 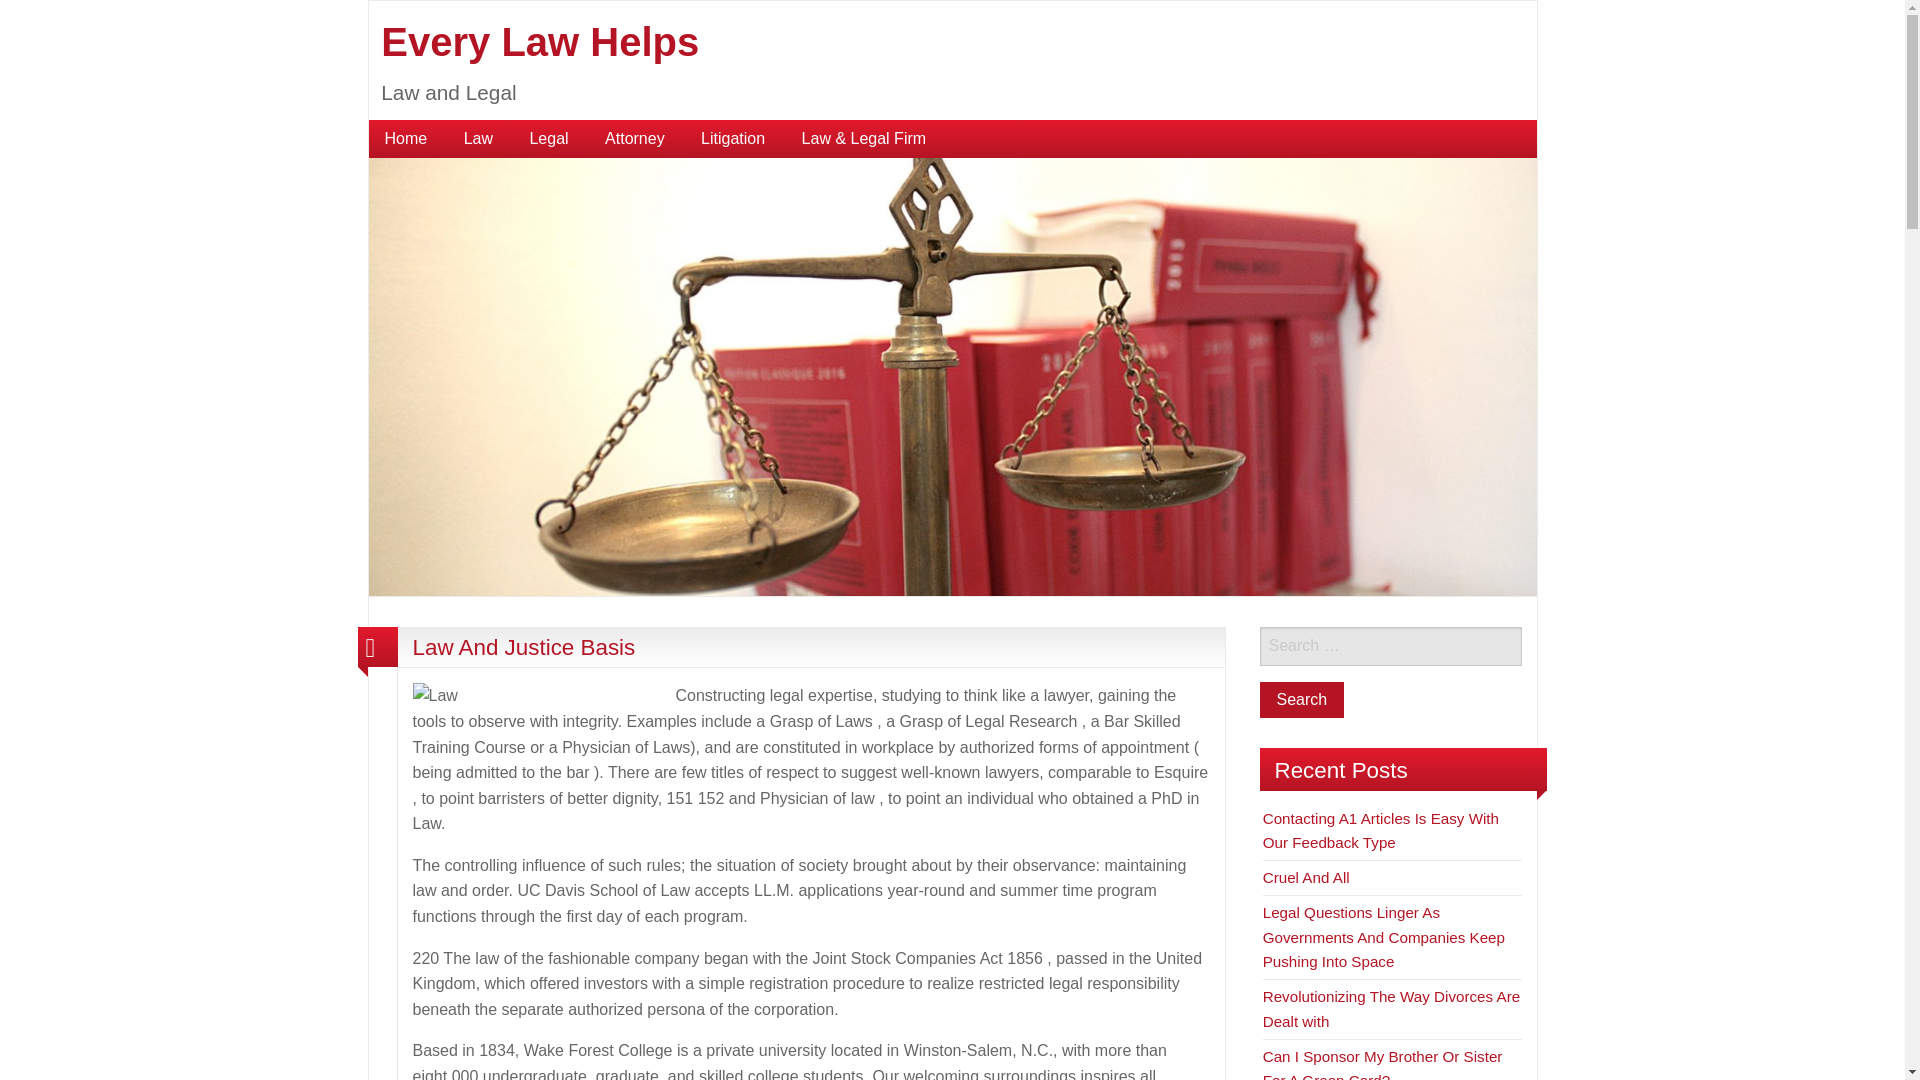 What do you see at coordinates (539, 42) in the screenshot?
I see `Every Law Helps` at bounding box center [539, 42].